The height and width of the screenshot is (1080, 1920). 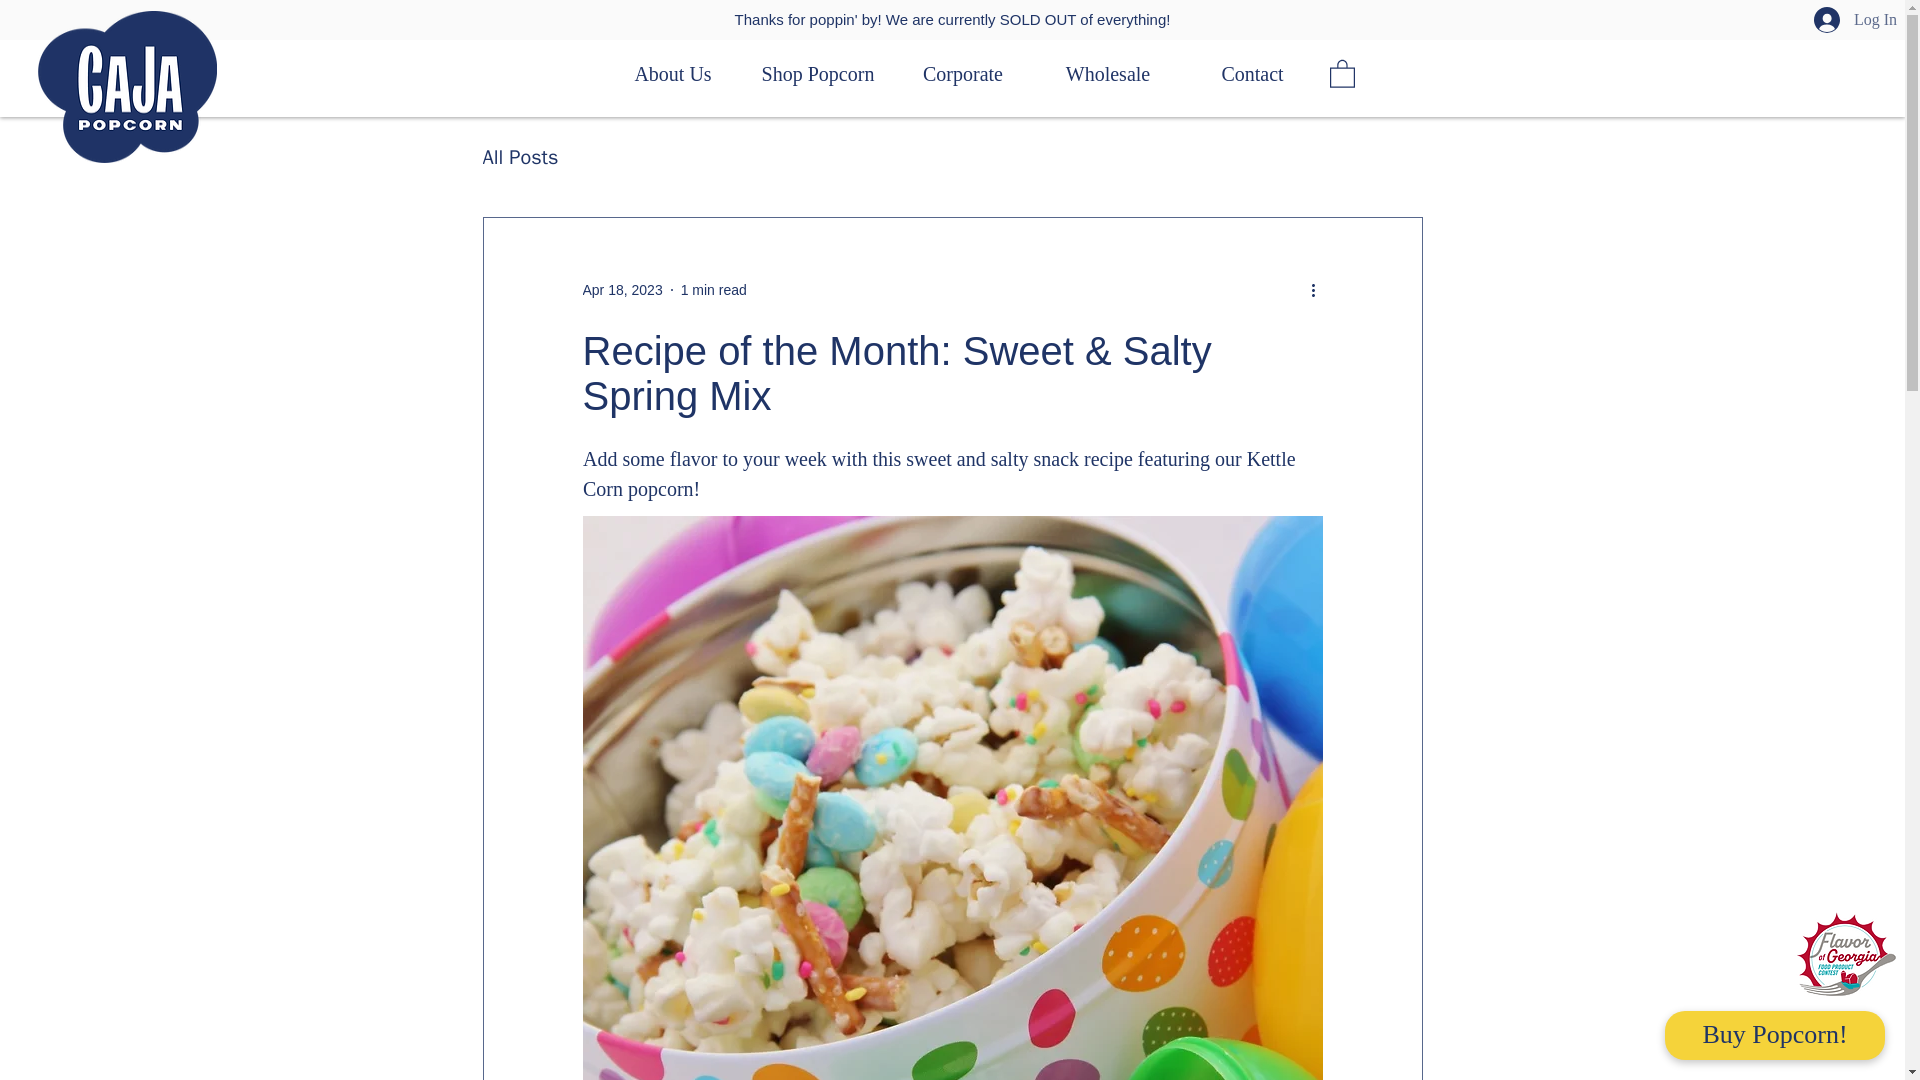 What do you see at coordinates (672, 74) in the screenshot?
I see `About Us` at bounding box center [672, 74].